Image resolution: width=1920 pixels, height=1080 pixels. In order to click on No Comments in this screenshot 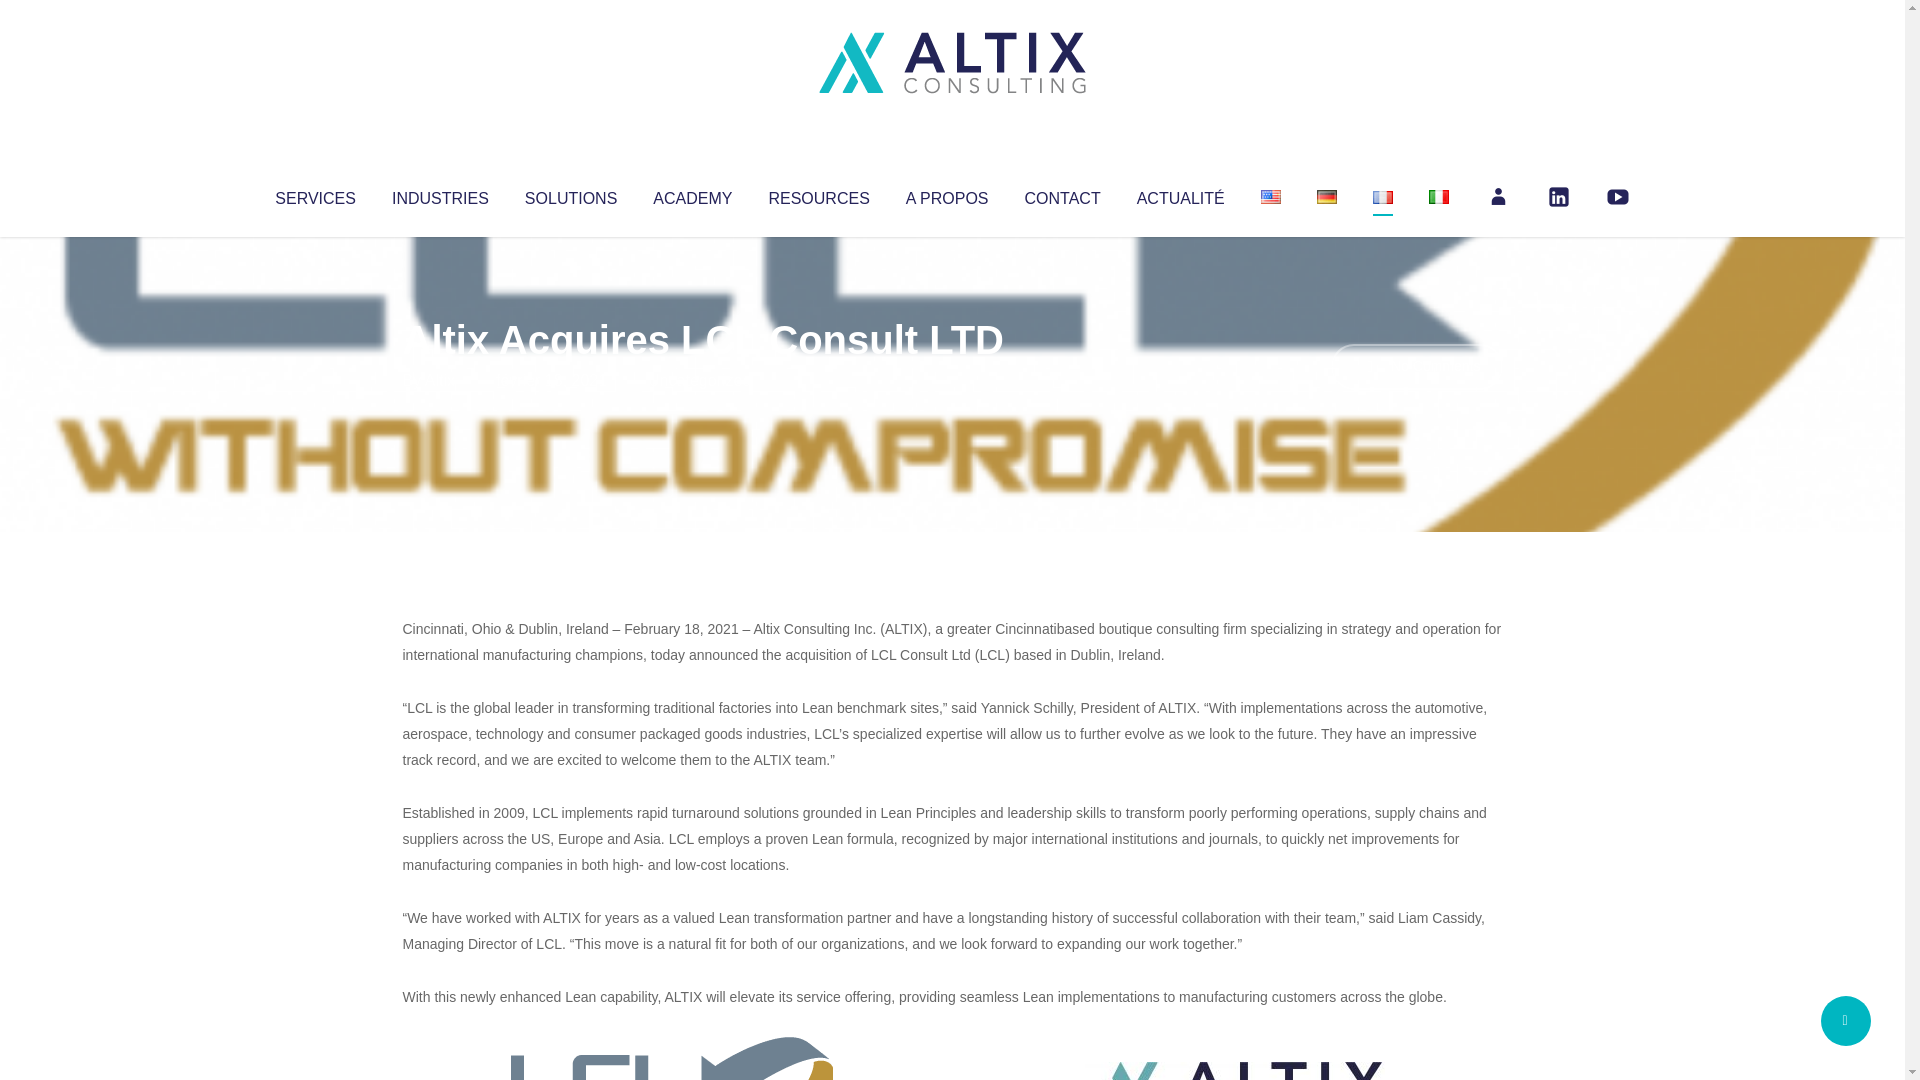, I will do `click(1416, 366)`.